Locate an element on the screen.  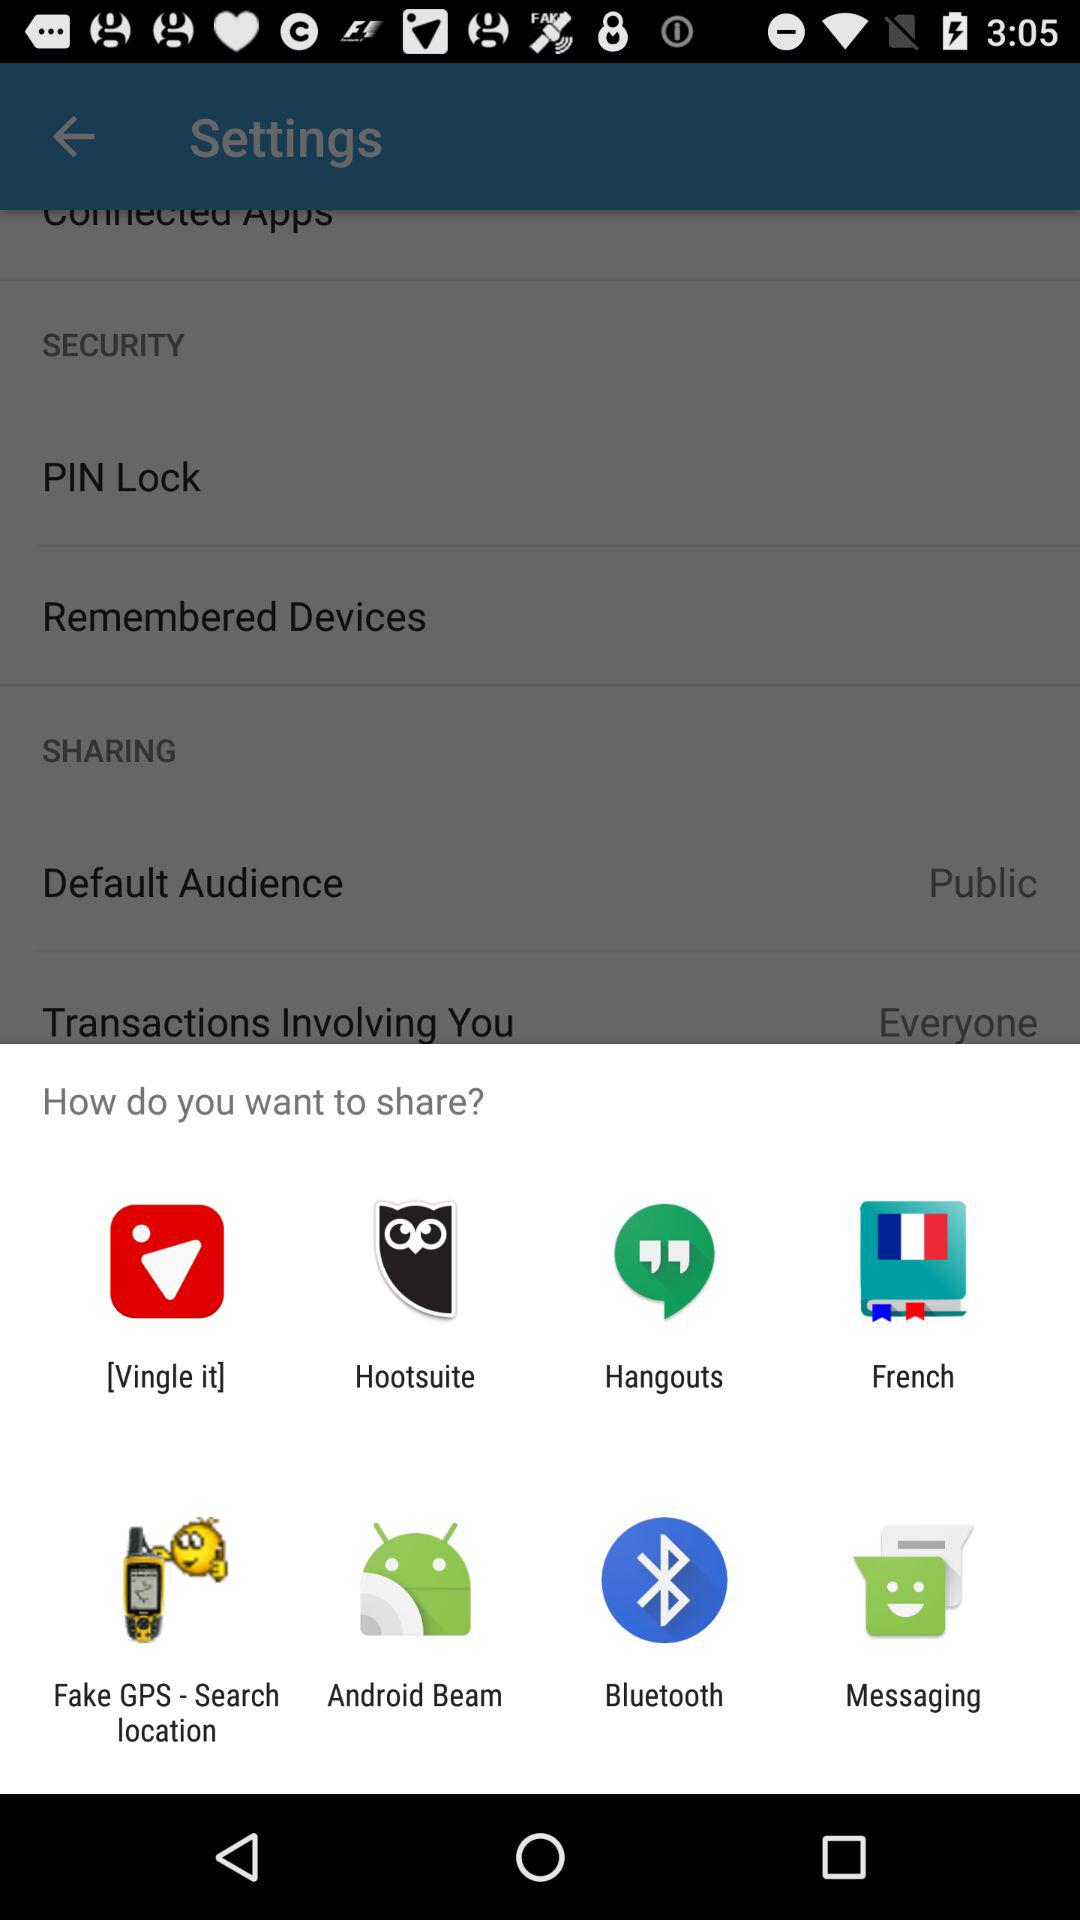
choose item next to the messaging icon is located at coordinates (664, 1712).